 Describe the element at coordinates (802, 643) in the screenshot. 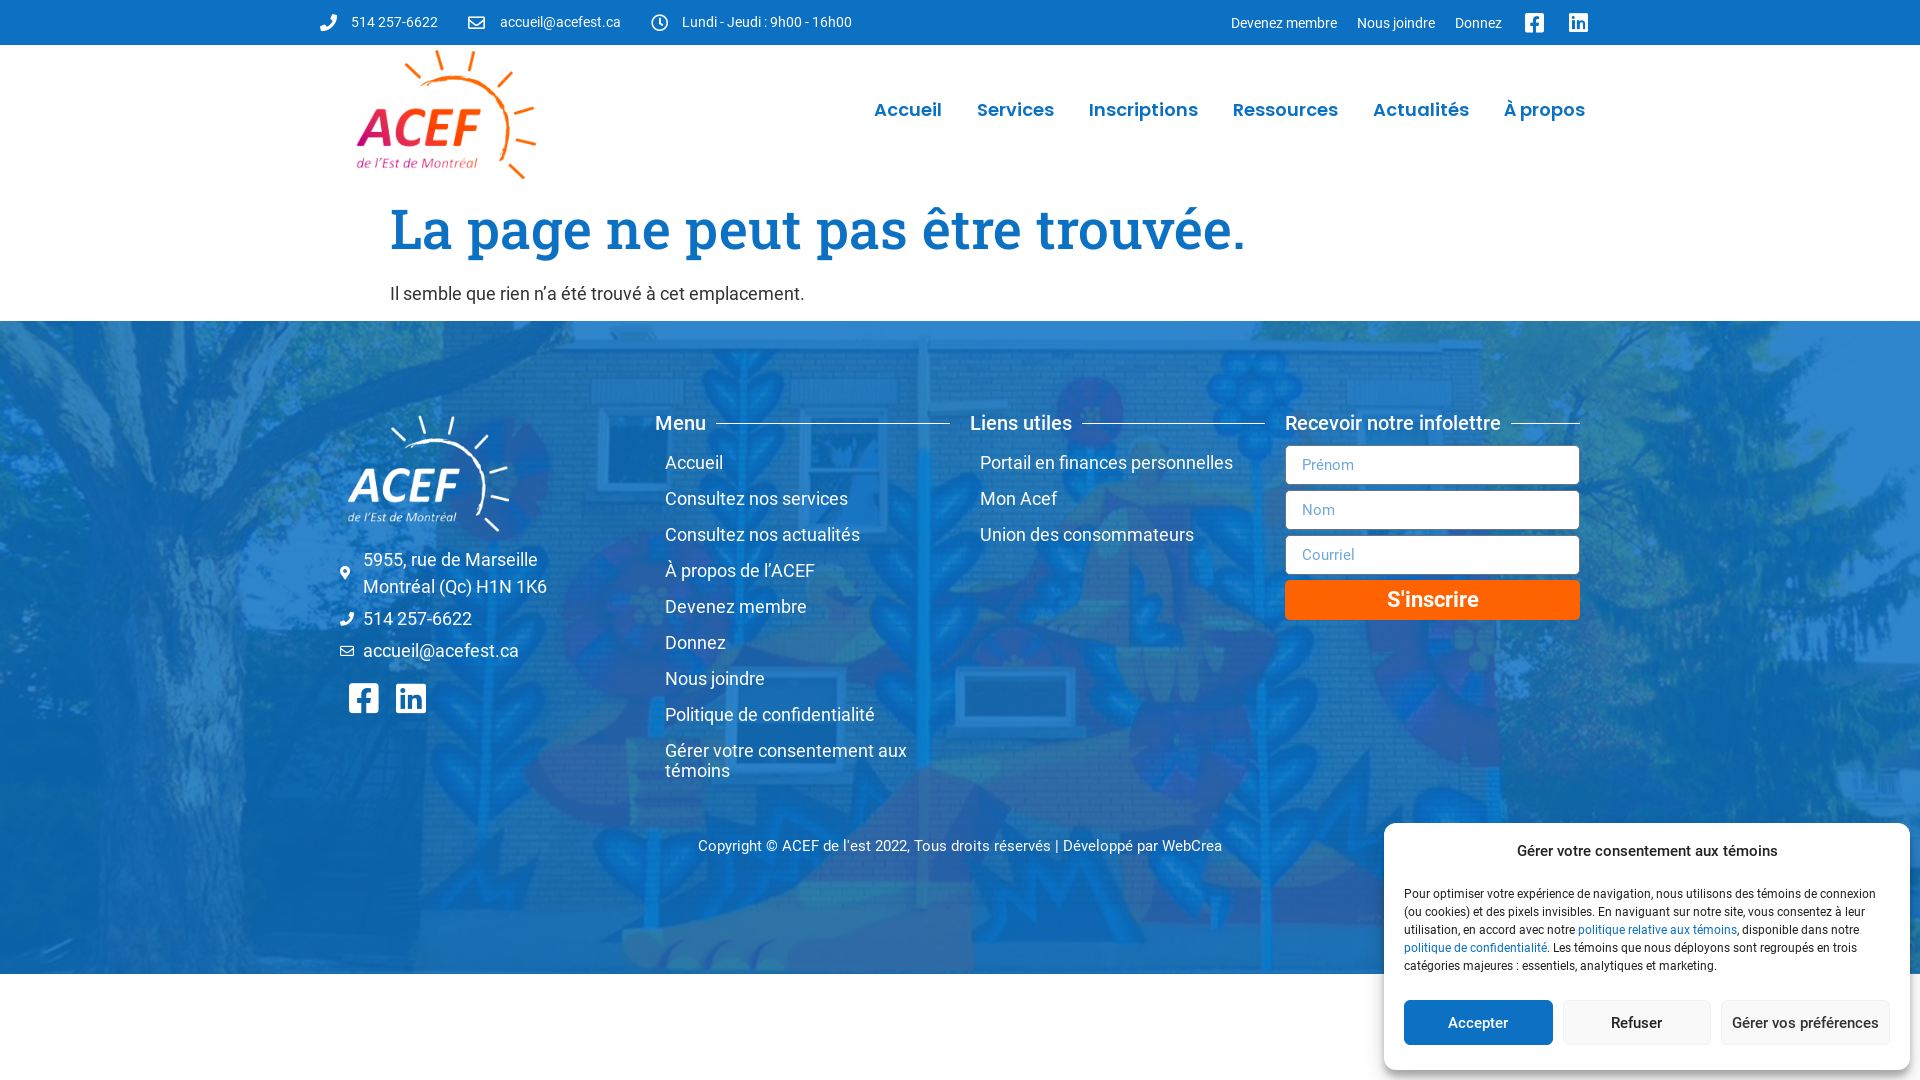

I see `Donnez` at that location.